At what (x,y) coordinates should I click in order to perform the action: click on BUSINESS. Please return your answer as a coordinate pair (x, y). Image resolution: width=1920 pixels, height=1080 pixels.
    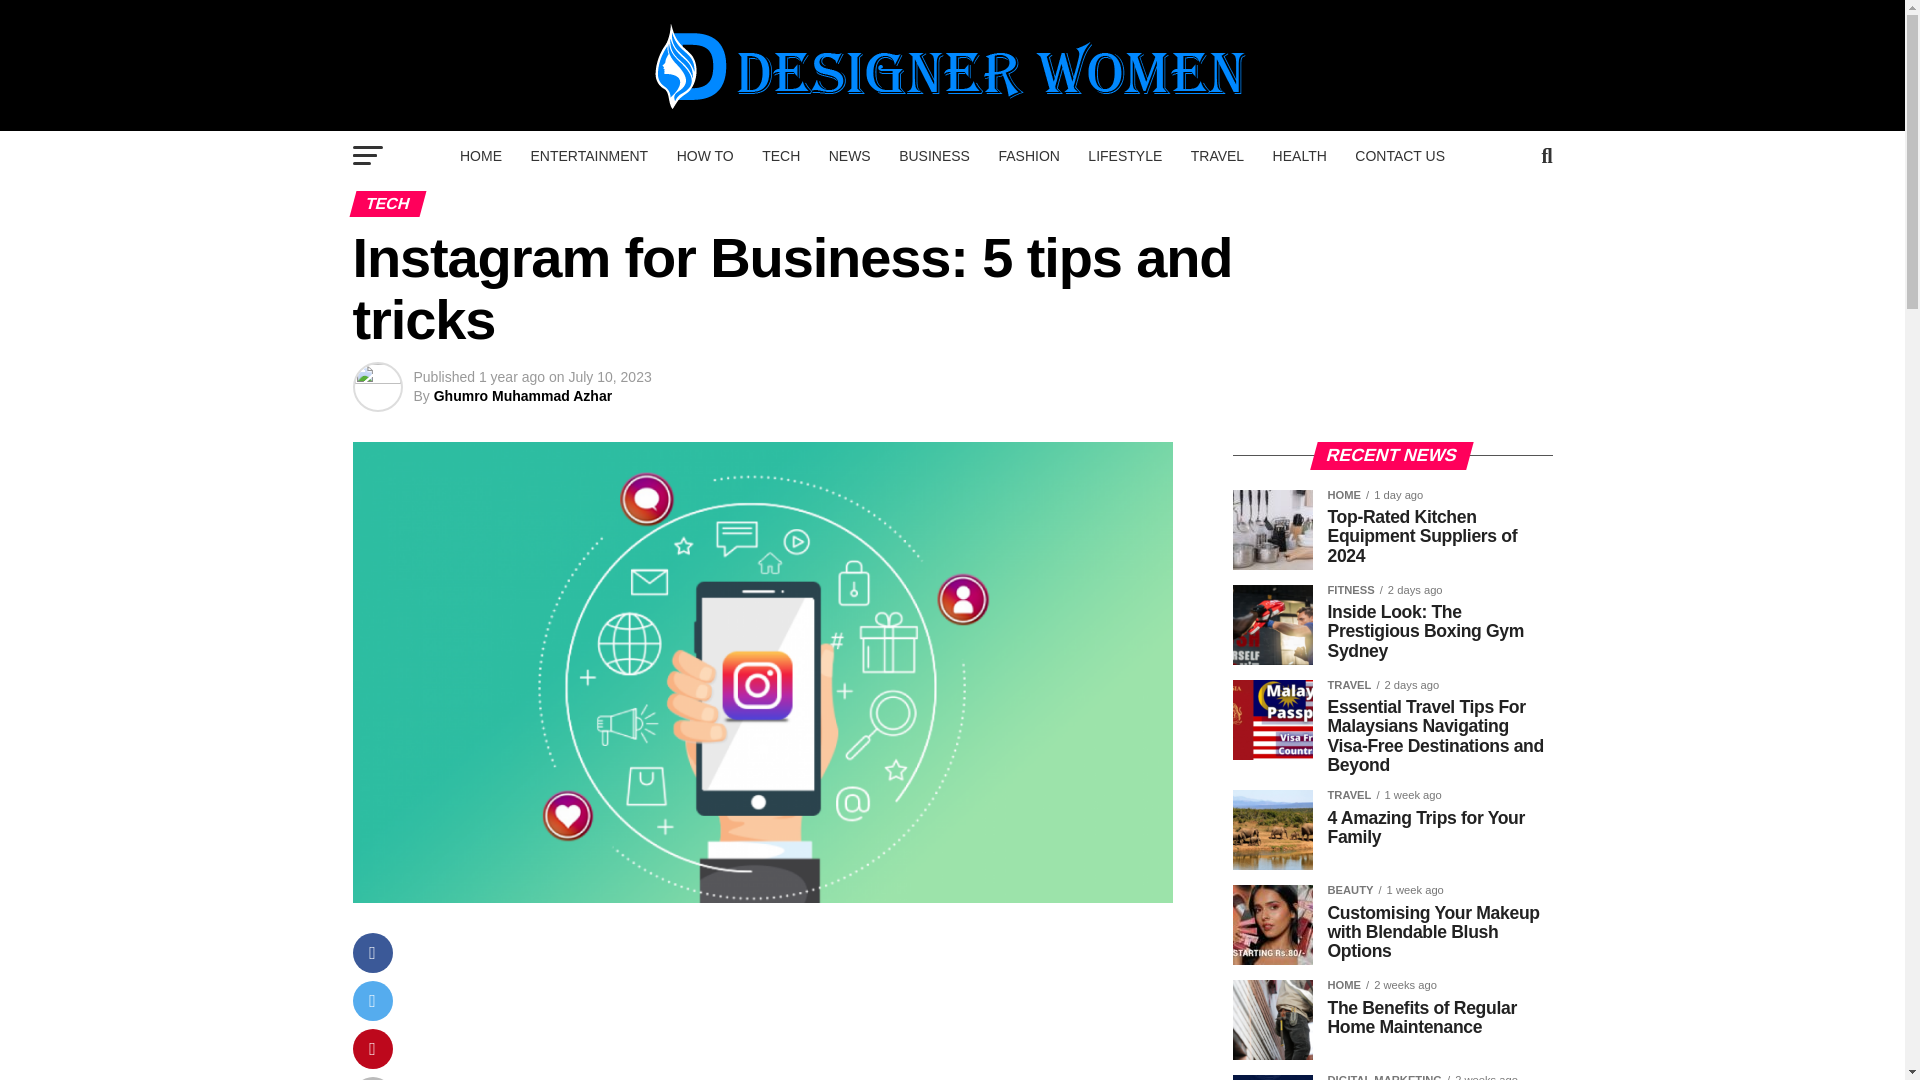
    Looking at the image, I should click on (934, 156).